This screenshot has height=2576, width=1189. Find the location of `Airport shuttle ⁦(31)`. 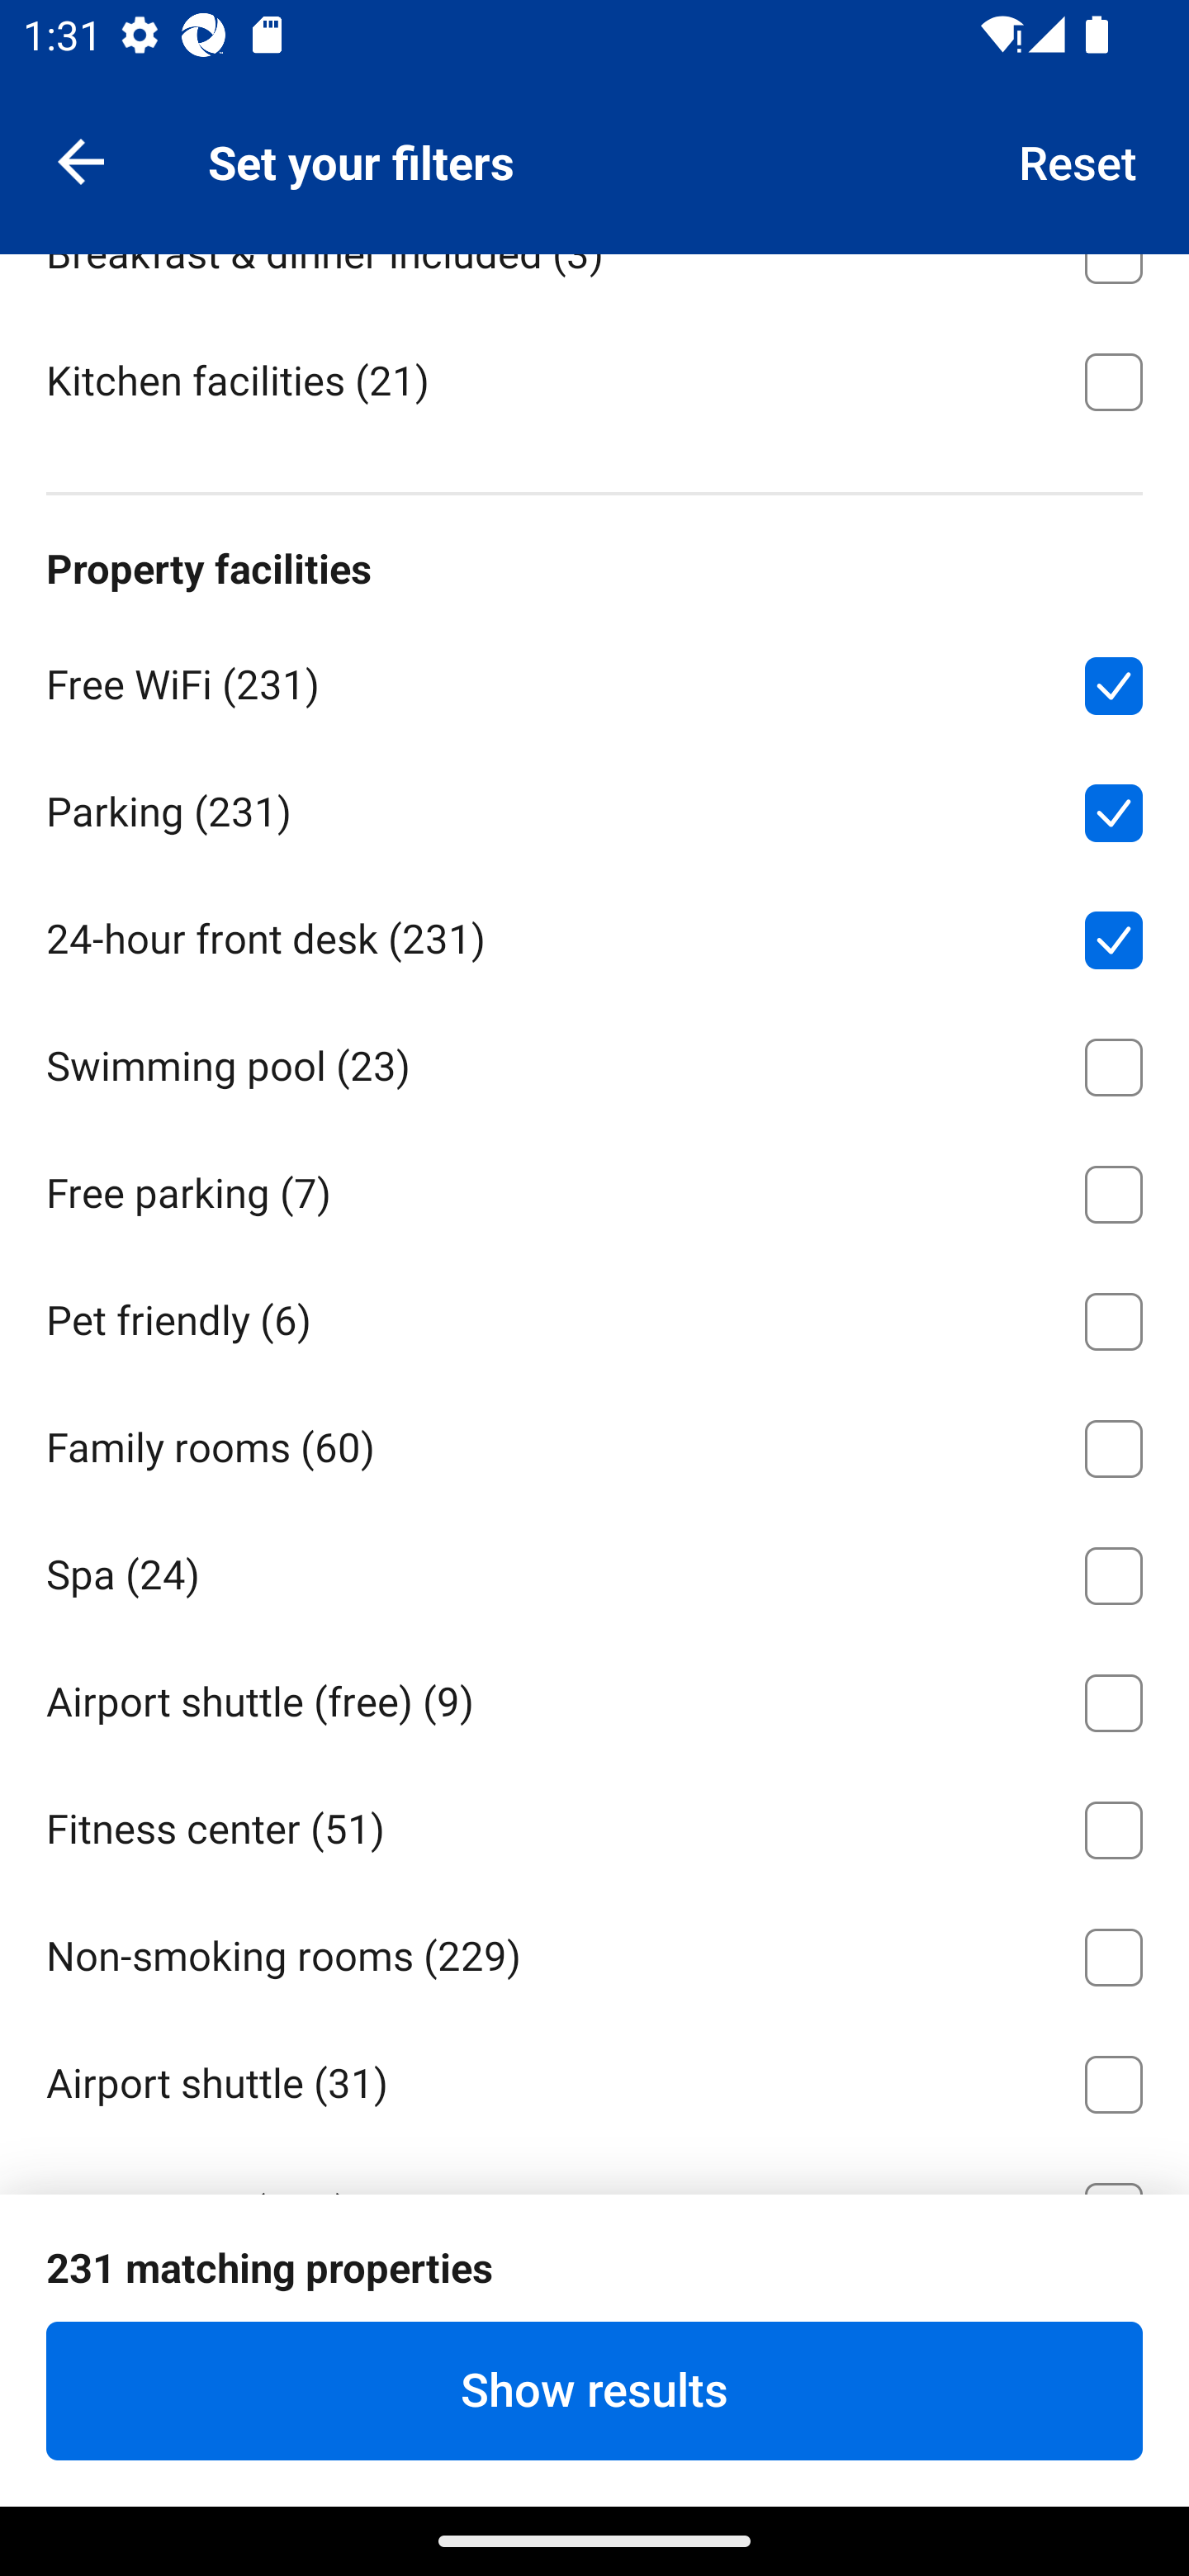

Airport shuttle ⁦(31) is located at coordinates (594, 2078).